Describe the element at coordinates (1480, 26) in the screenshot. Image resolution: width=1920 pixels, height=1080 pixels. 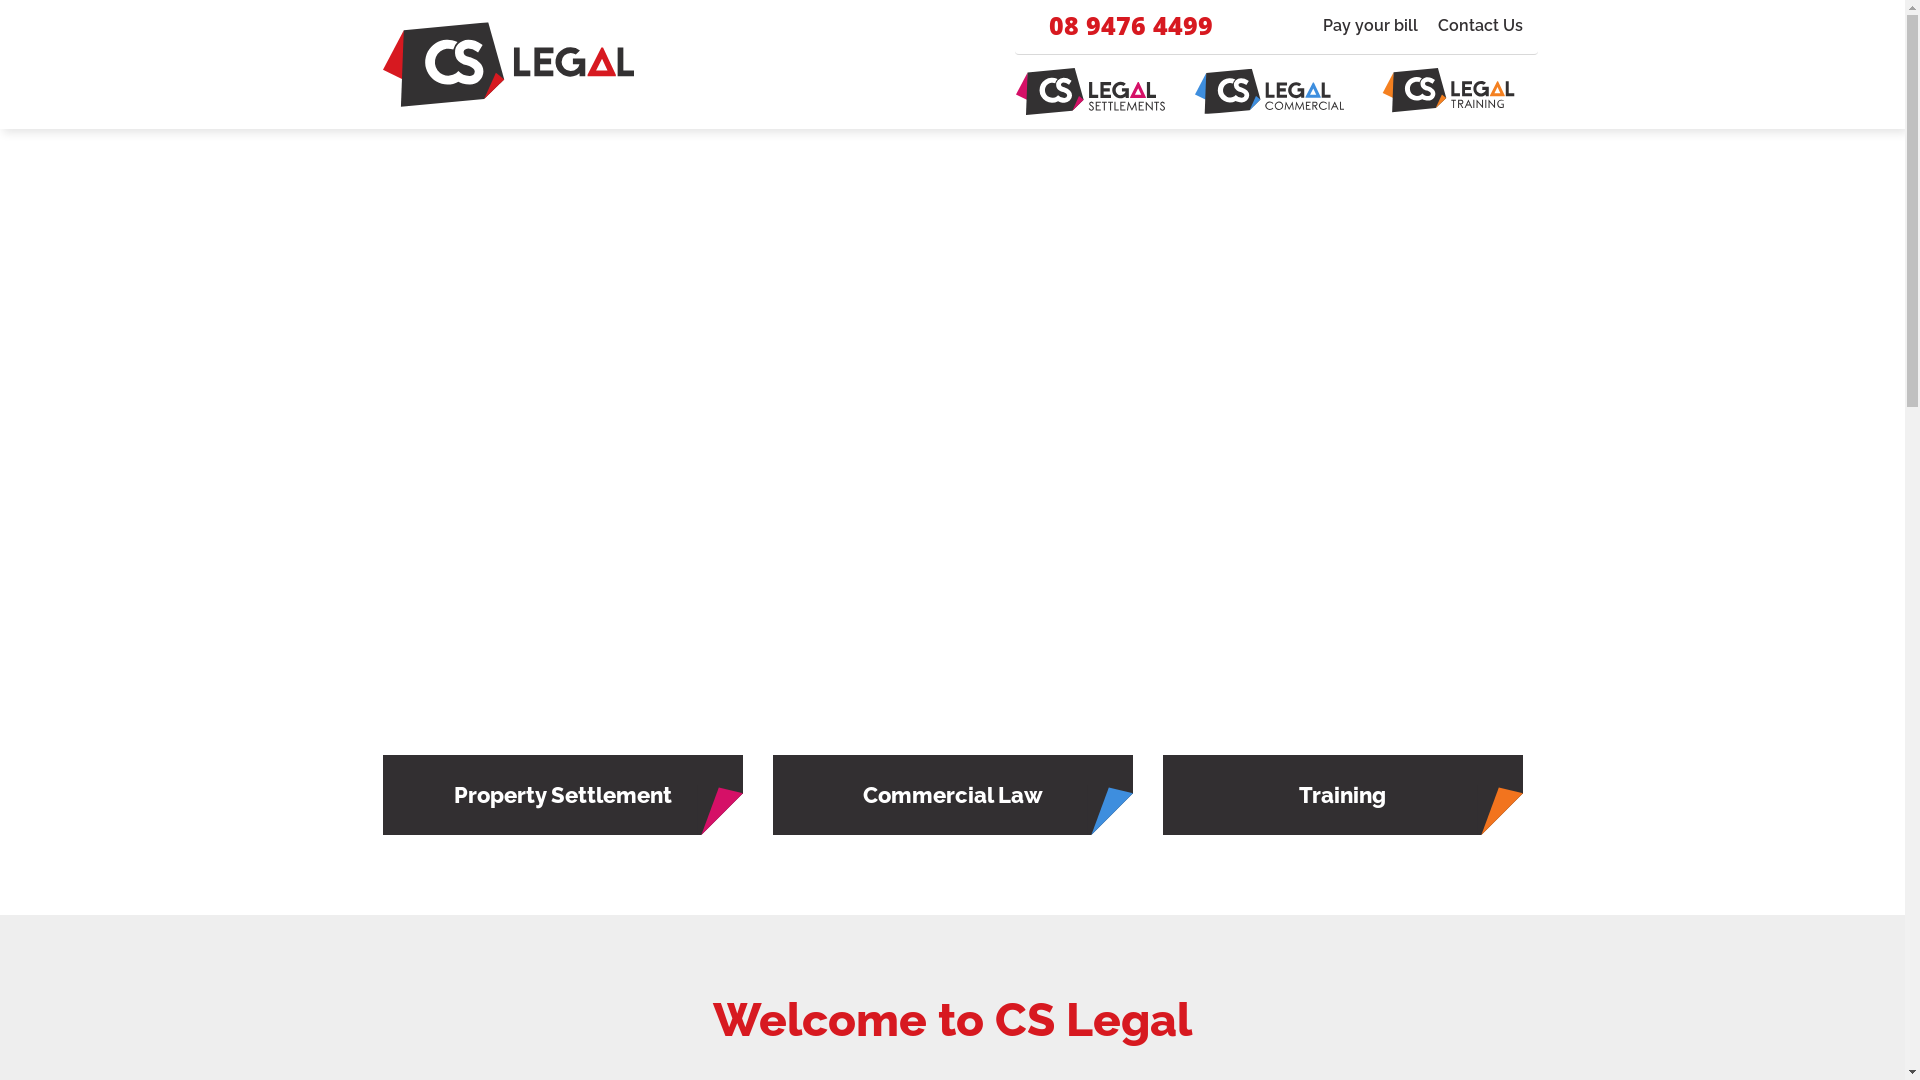
I see `Contact Us` at that location.